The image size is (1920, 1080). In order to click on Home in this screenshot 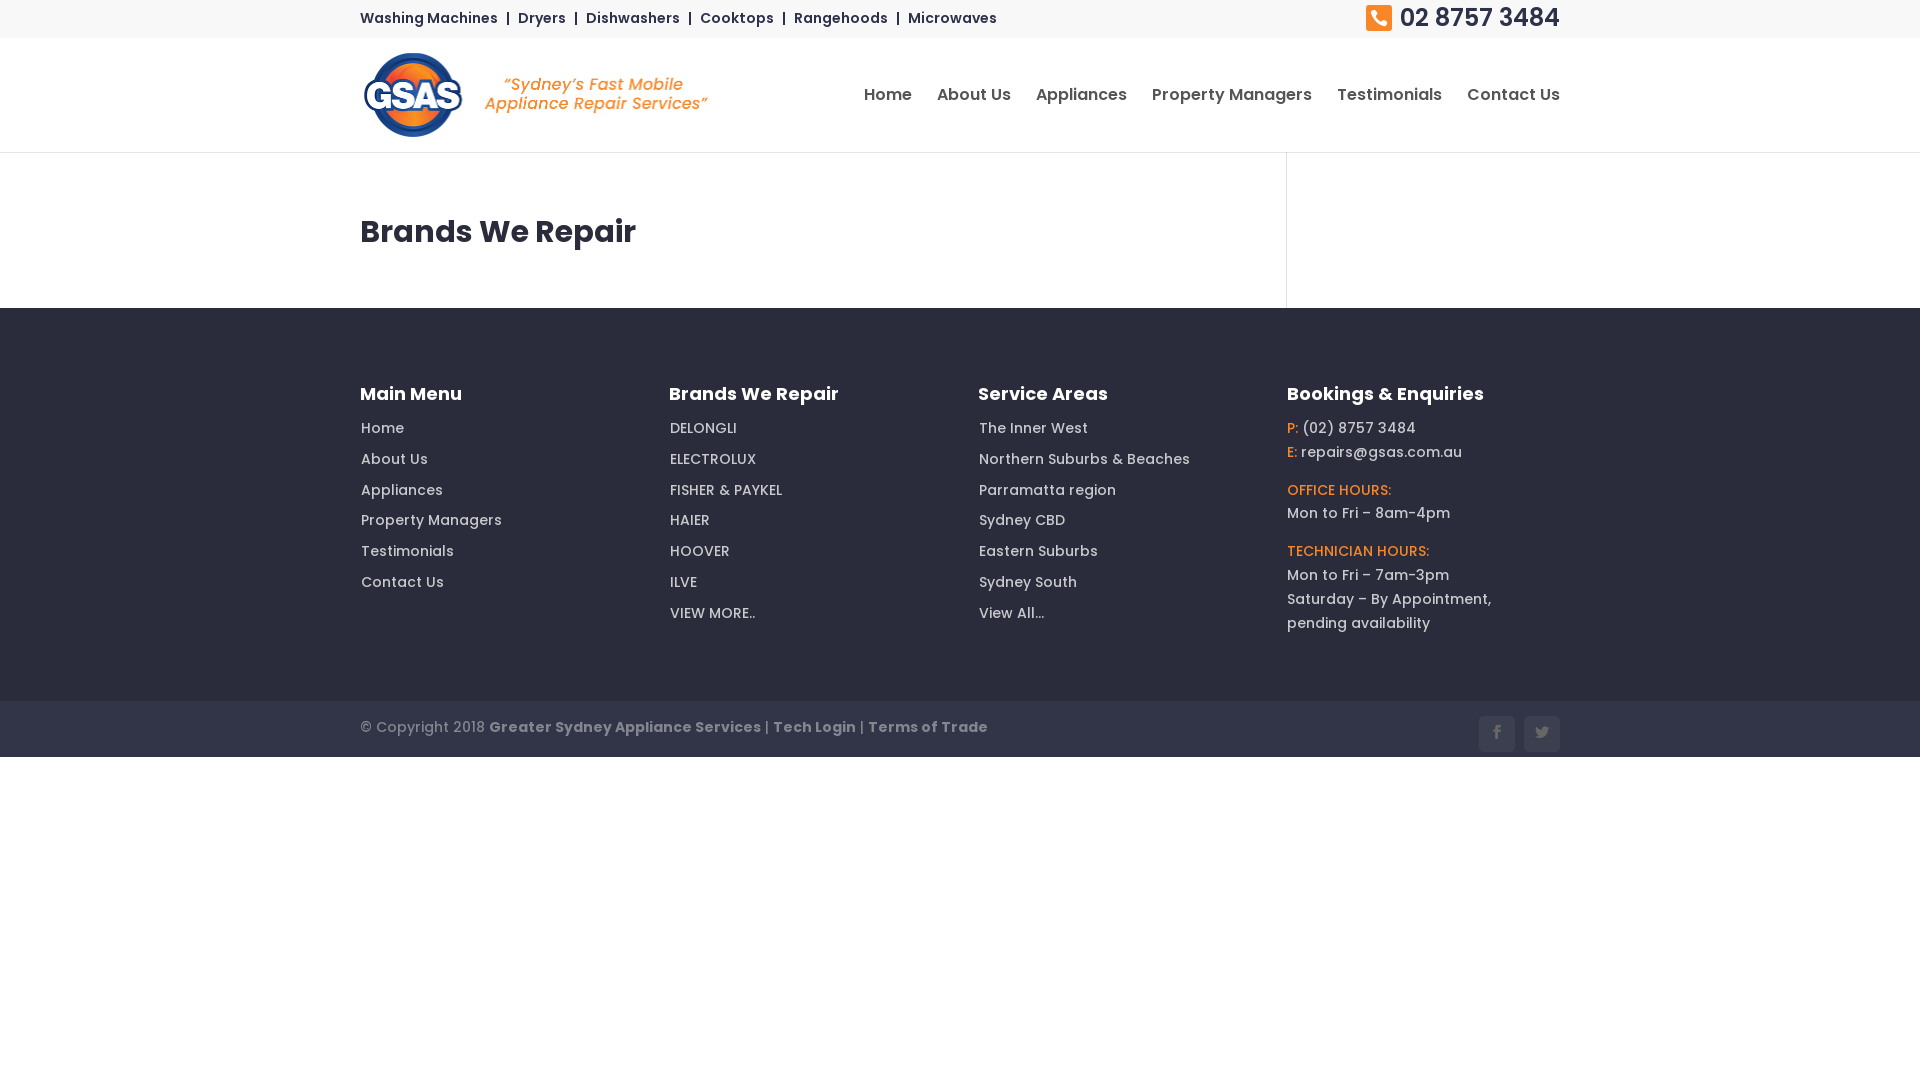, I will do `click(382, 428)`.